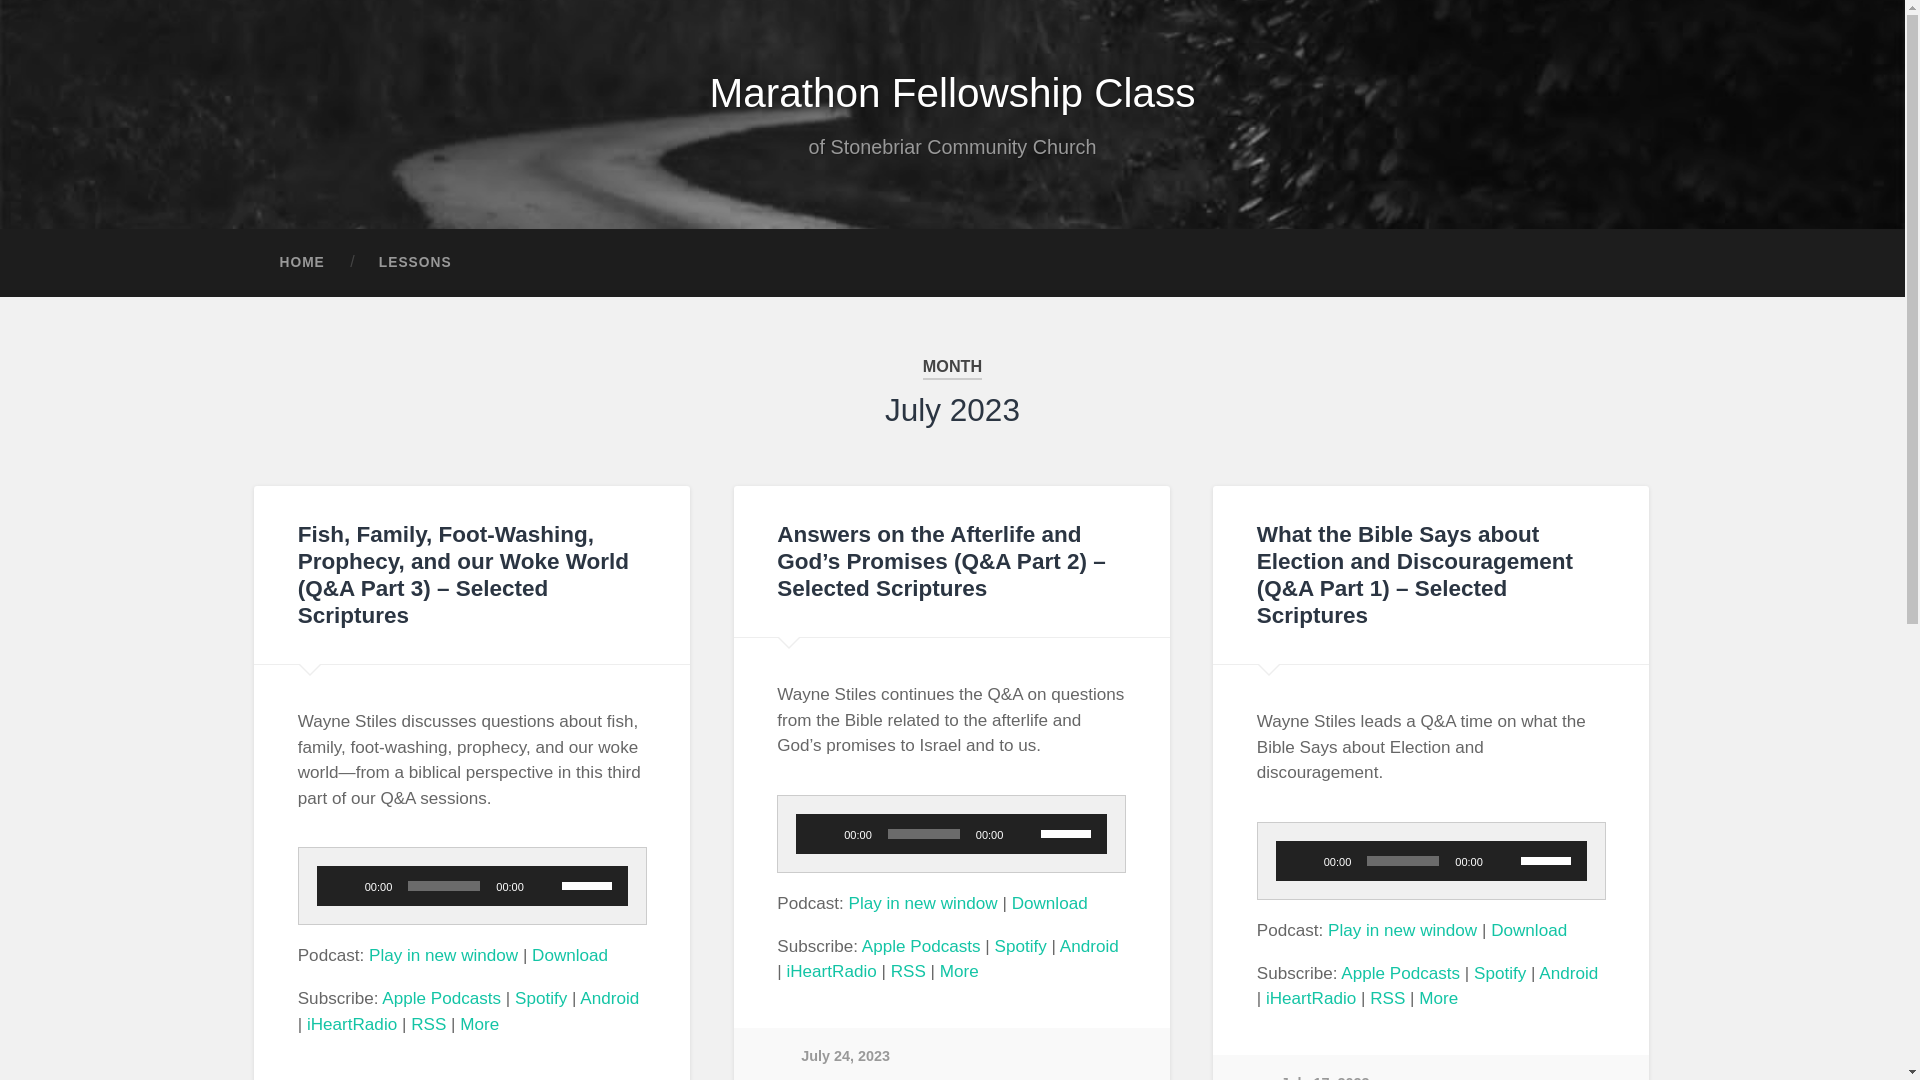 This screenshot has height=1080, width=1920. Describe the element at coordinates (414, 262) in the screenshot. I see `LESSONS` at that location.